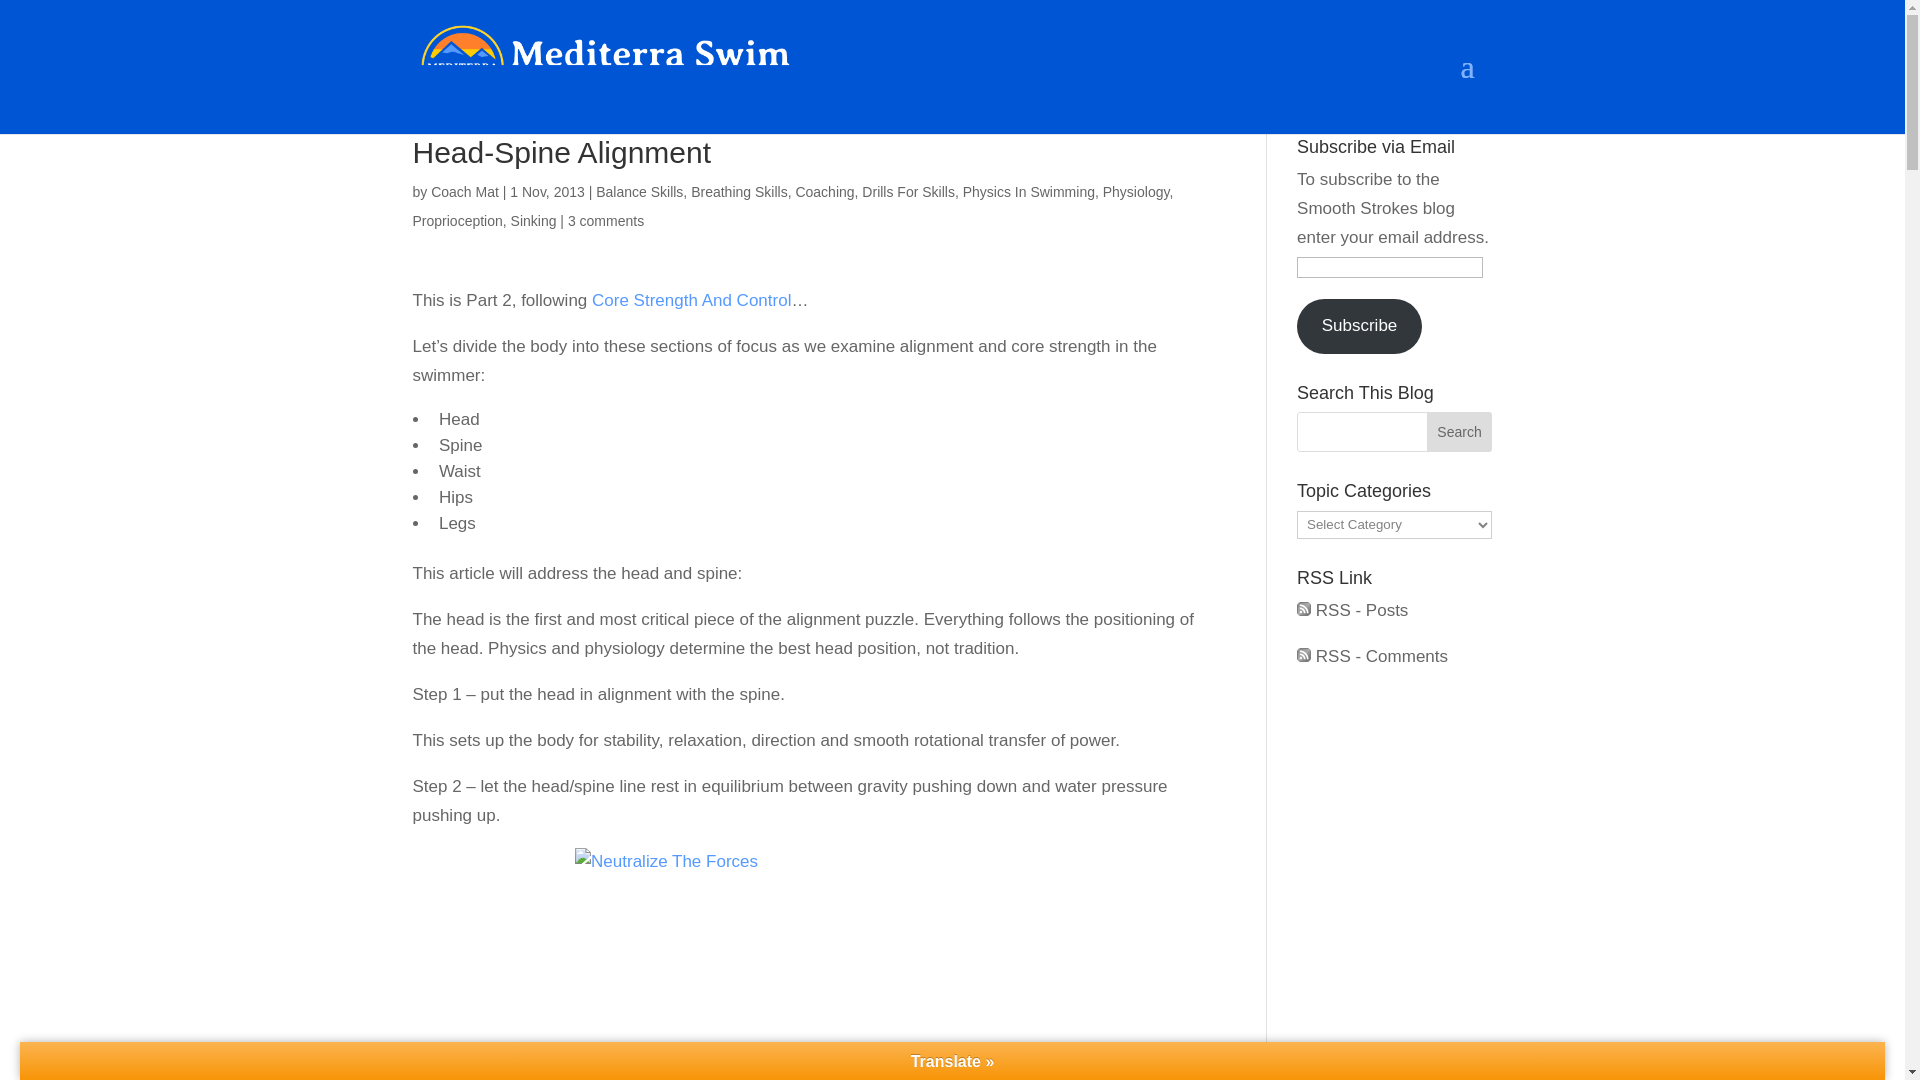  What do you see at coordinates (691, 300) in the screenshot?
I see `Core Strength And Control` at bounding box center [691, 300].